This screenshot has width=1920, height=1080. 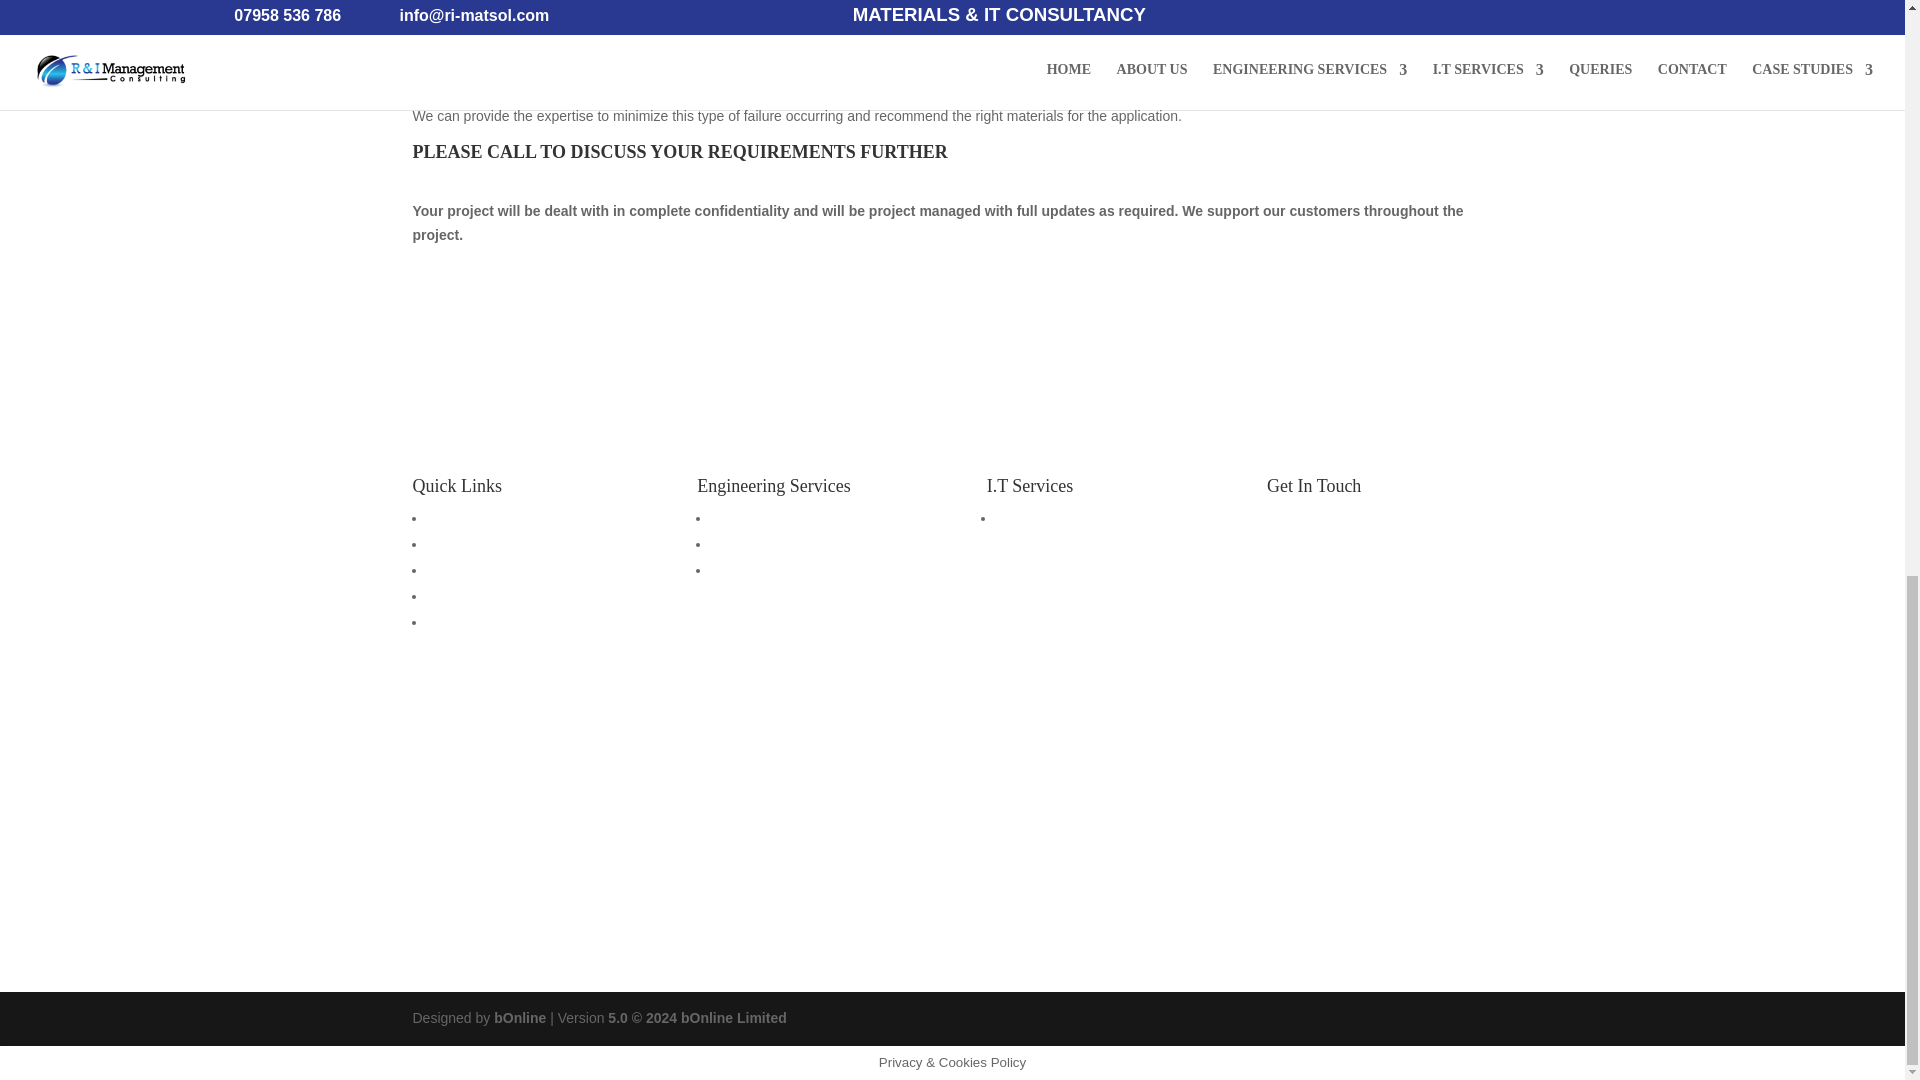 I want to click on Products, so click(x=738, y=569).